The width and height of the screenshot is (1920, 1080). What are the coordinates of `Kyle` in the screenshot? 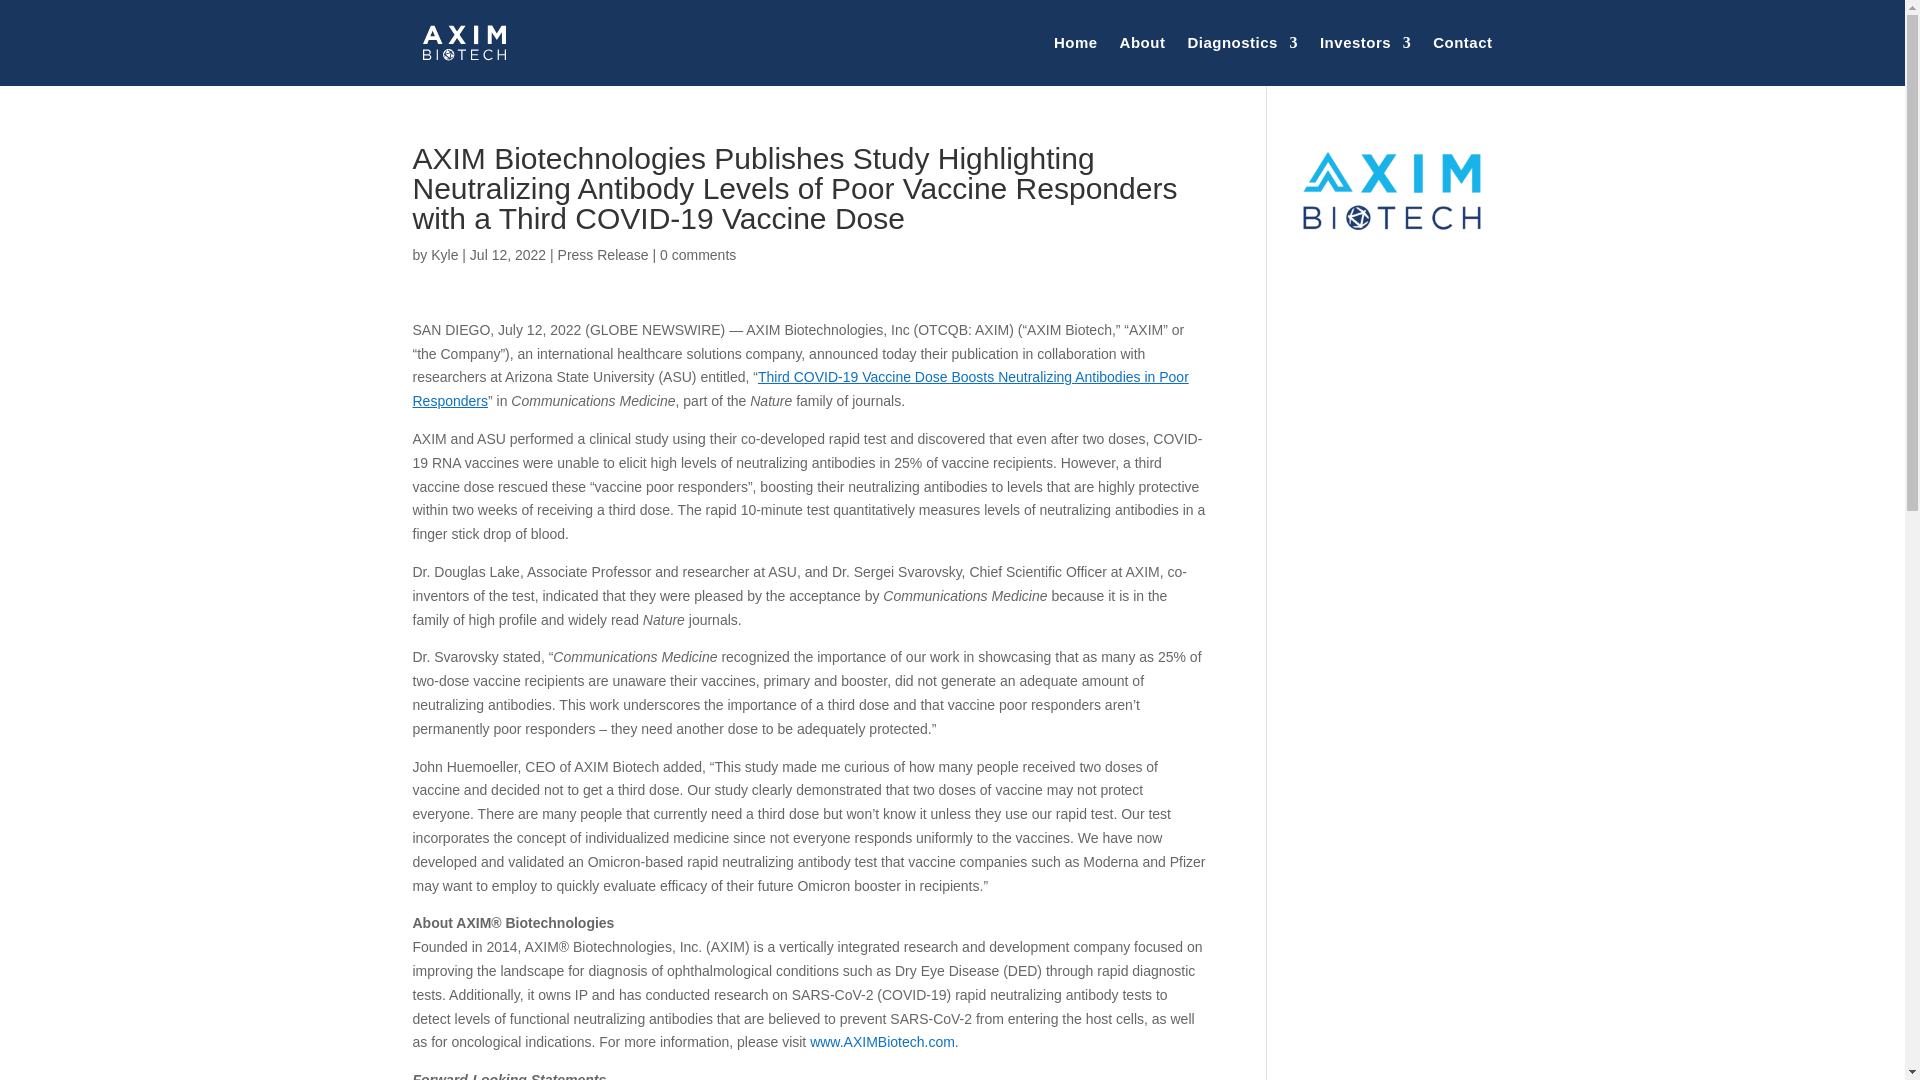 It's located at (444, 255).